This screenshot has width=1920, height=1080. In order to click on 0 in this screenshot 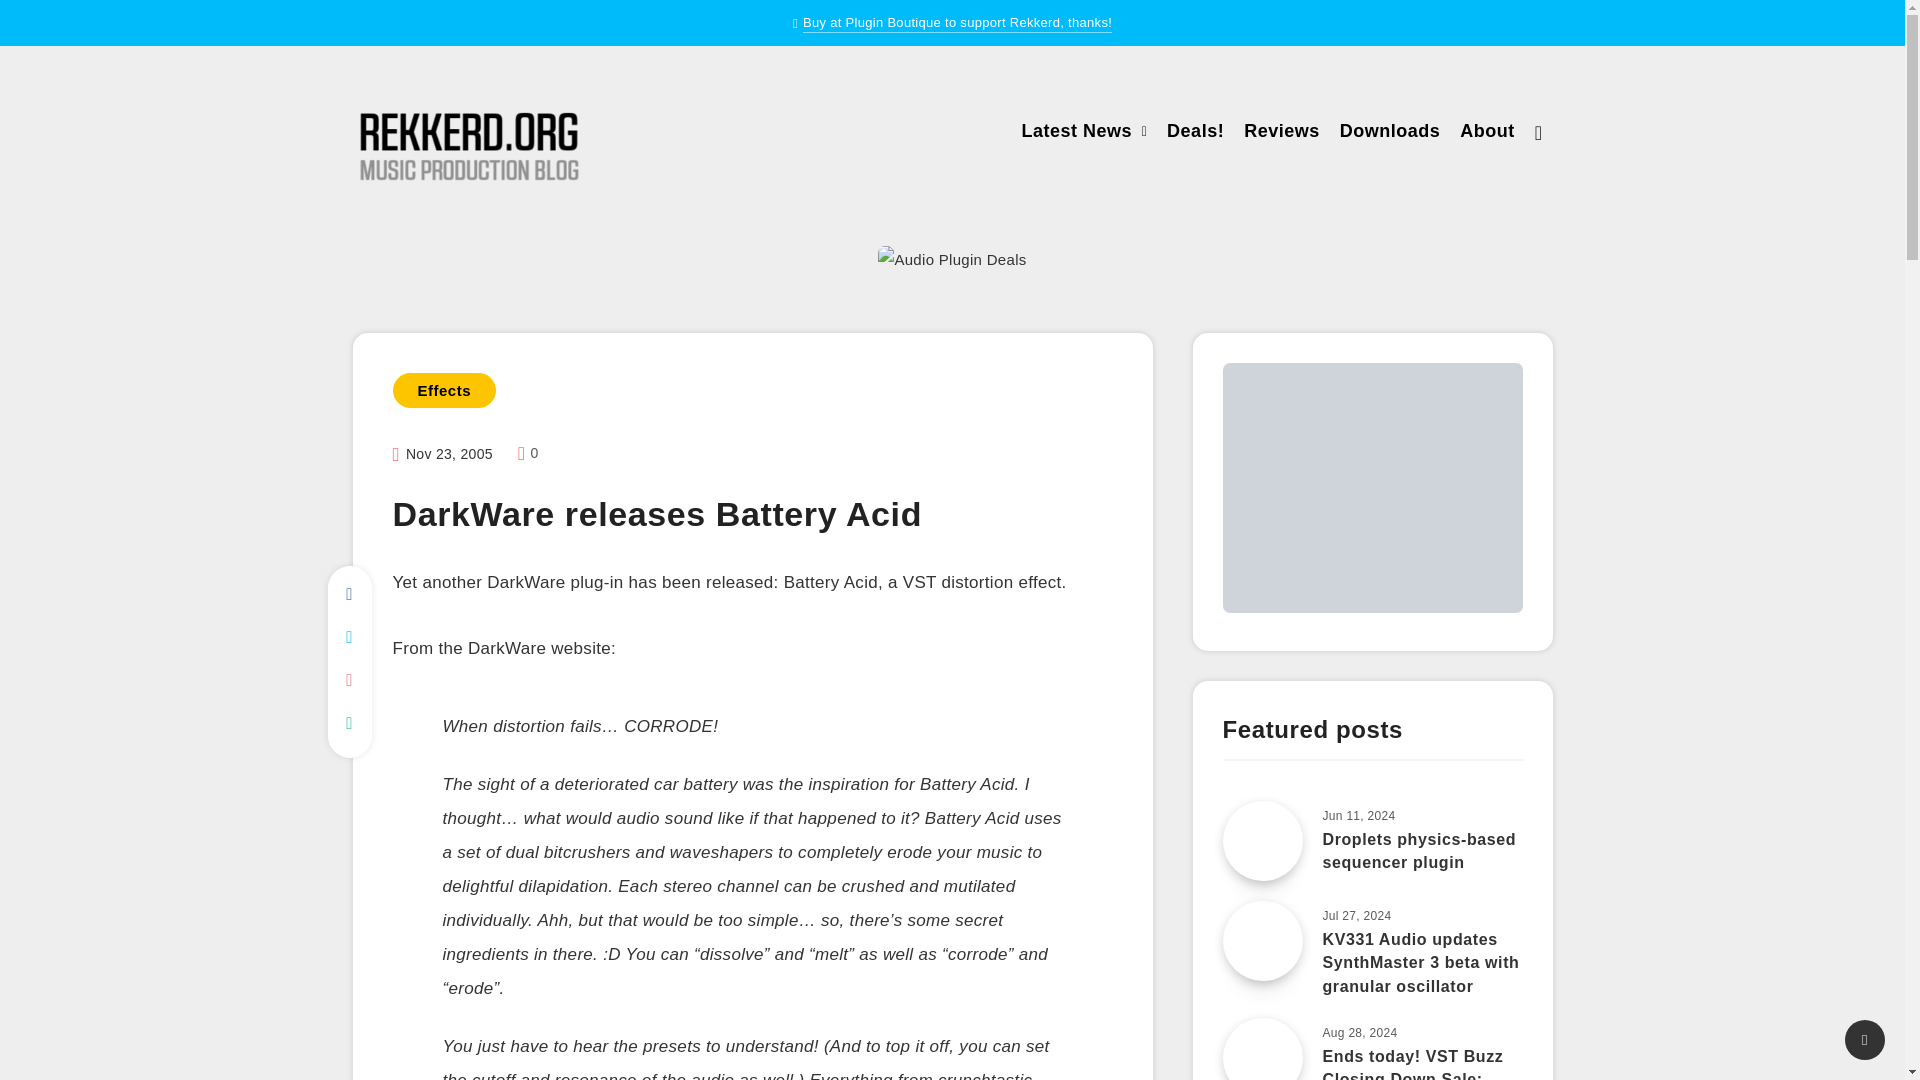, I will do `click(528, 452)`.